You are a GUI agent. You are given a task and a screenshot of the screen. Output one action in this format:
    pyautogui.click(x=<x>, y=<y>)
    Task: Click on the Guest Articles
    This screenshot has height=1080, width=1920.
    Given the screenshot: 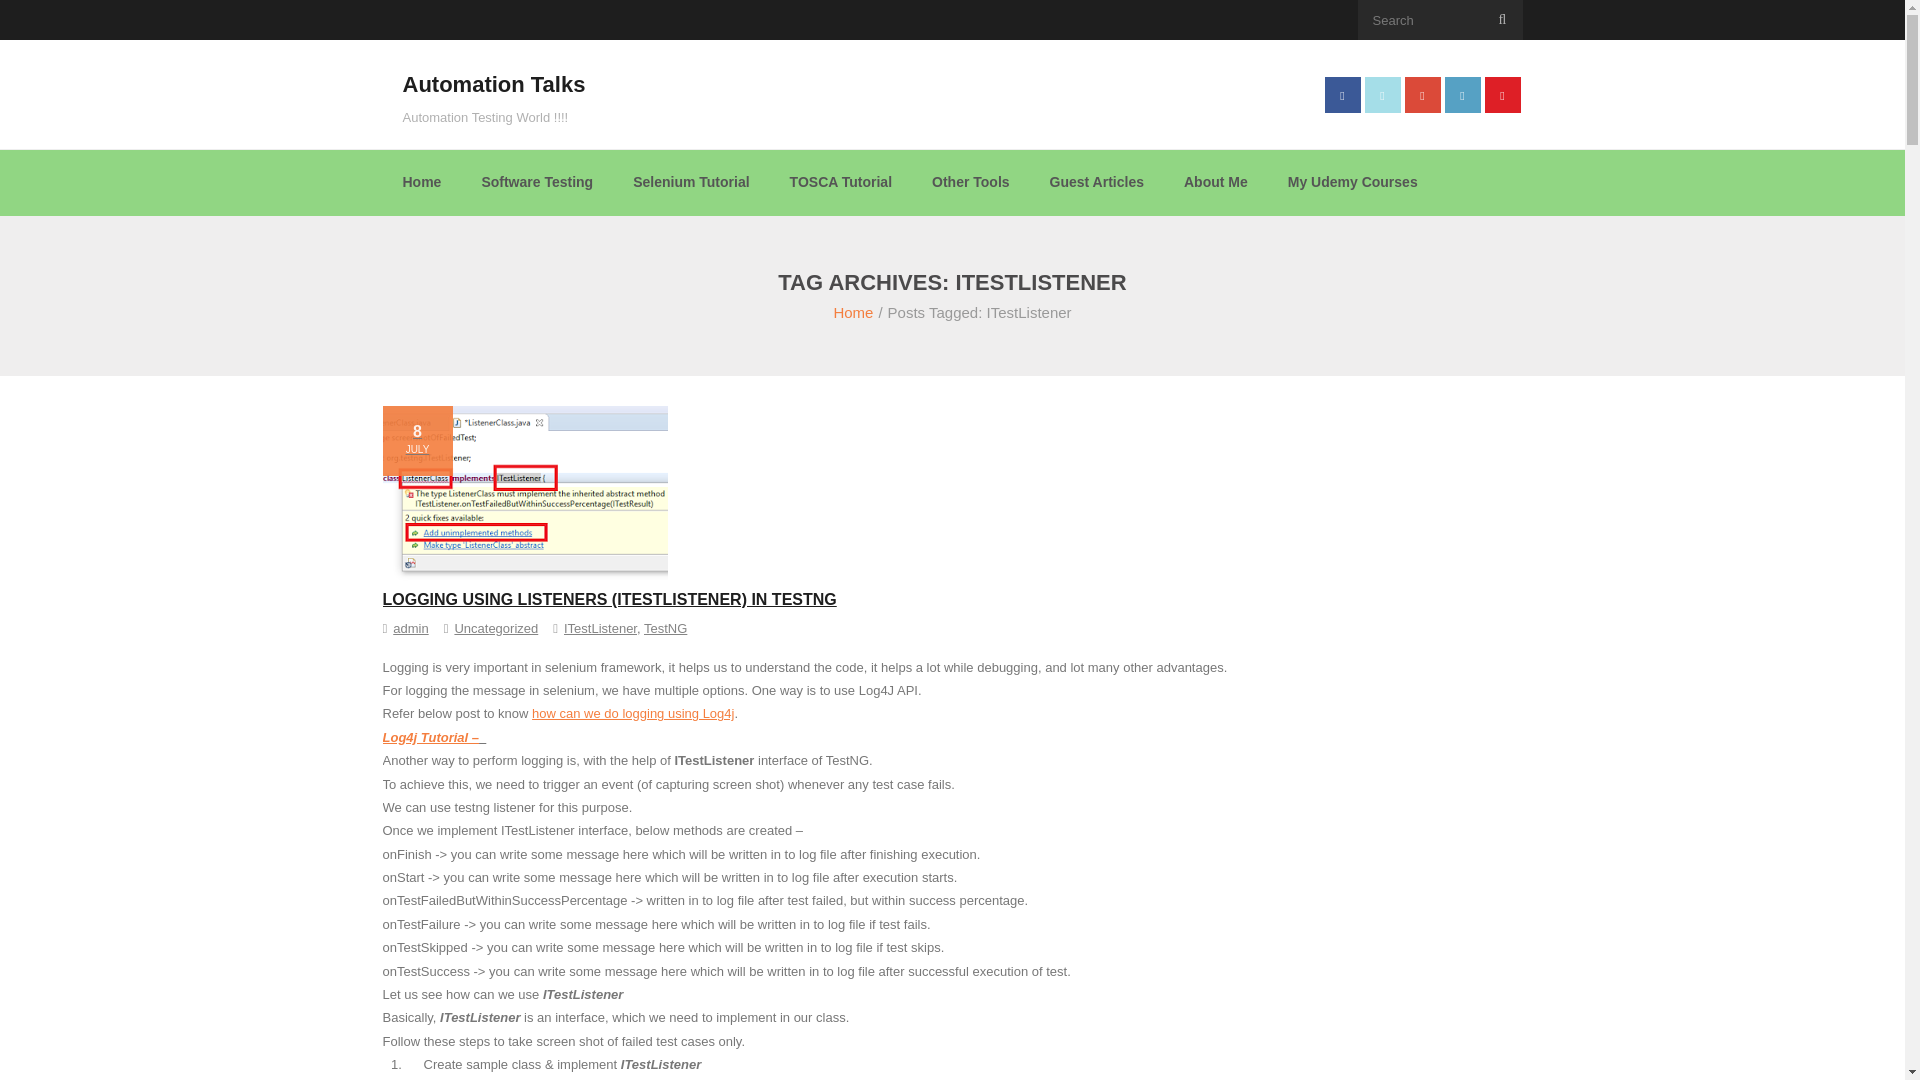 What is the action you would take?
    pyautogui.click(x=1096, y=182)
    